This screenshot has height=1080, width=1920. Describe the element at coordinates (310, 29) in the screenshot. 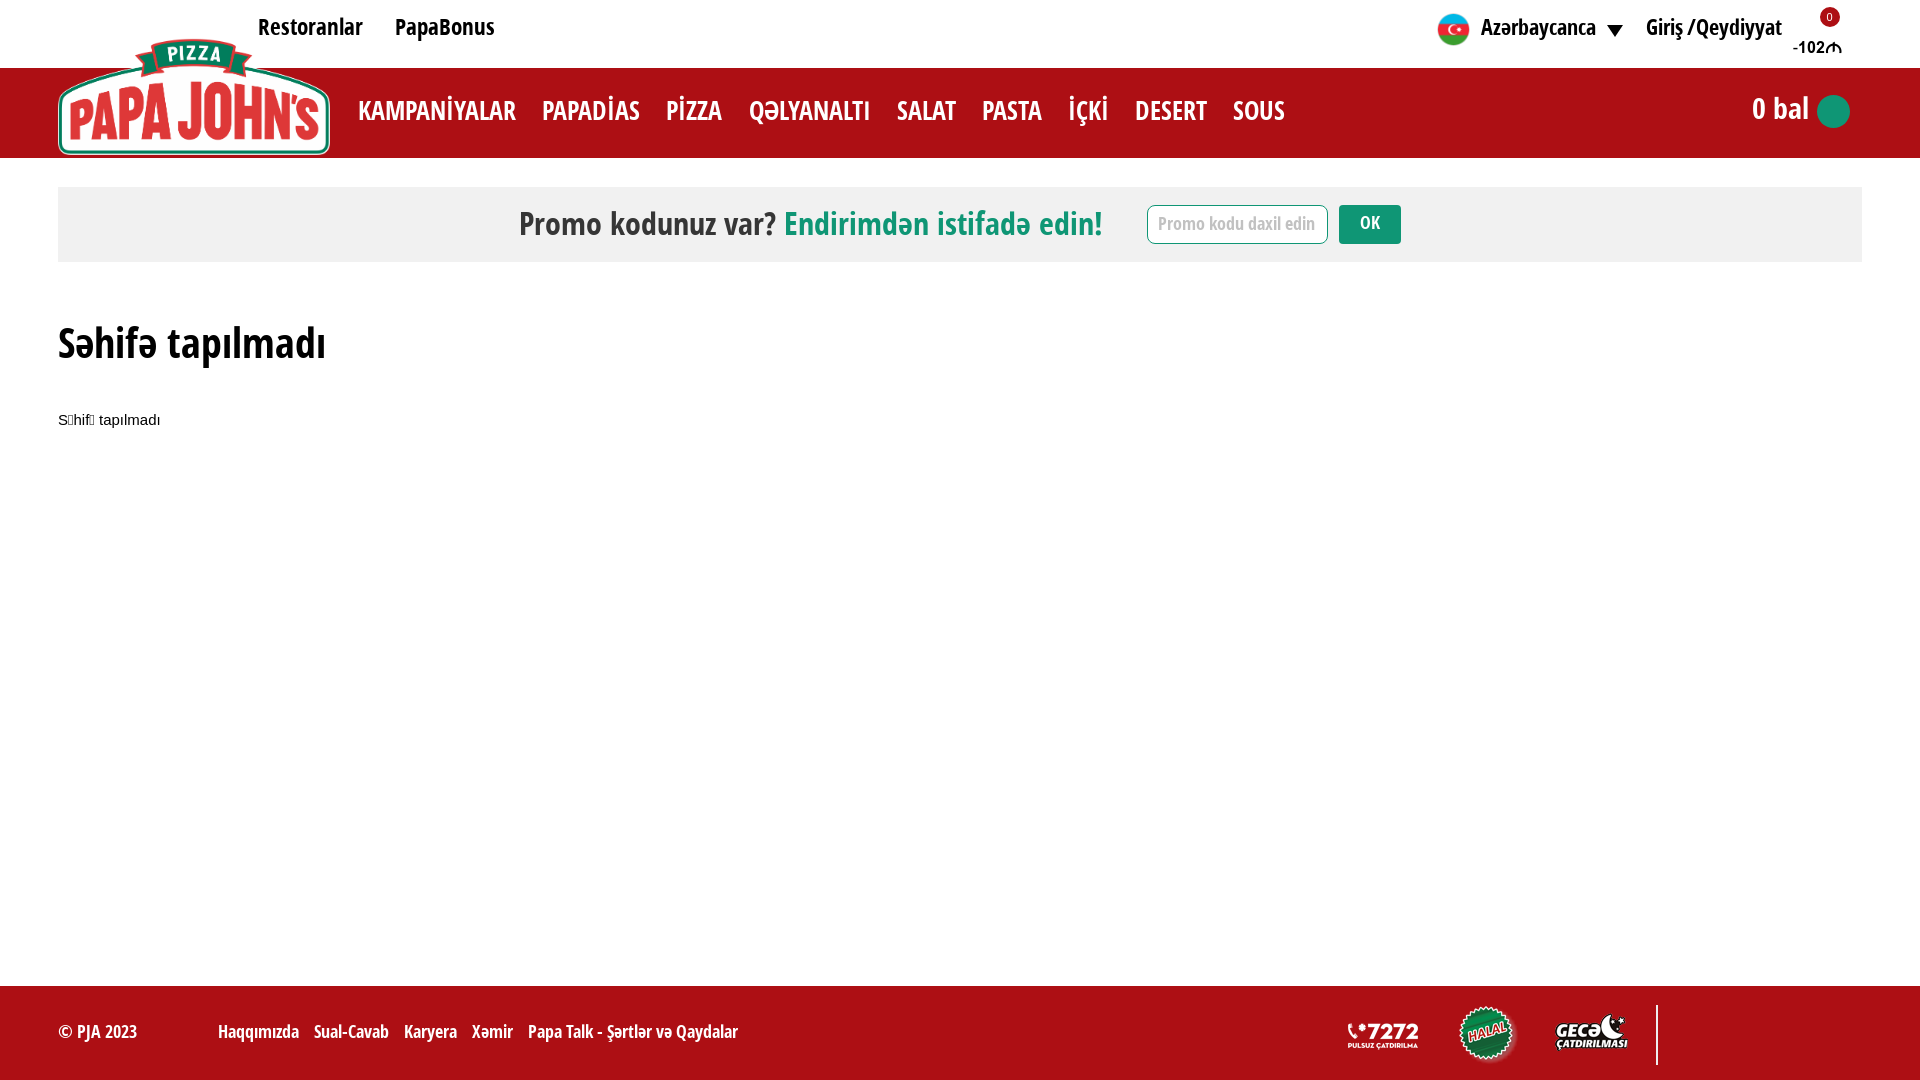

I see `Restoranlar` at that location.